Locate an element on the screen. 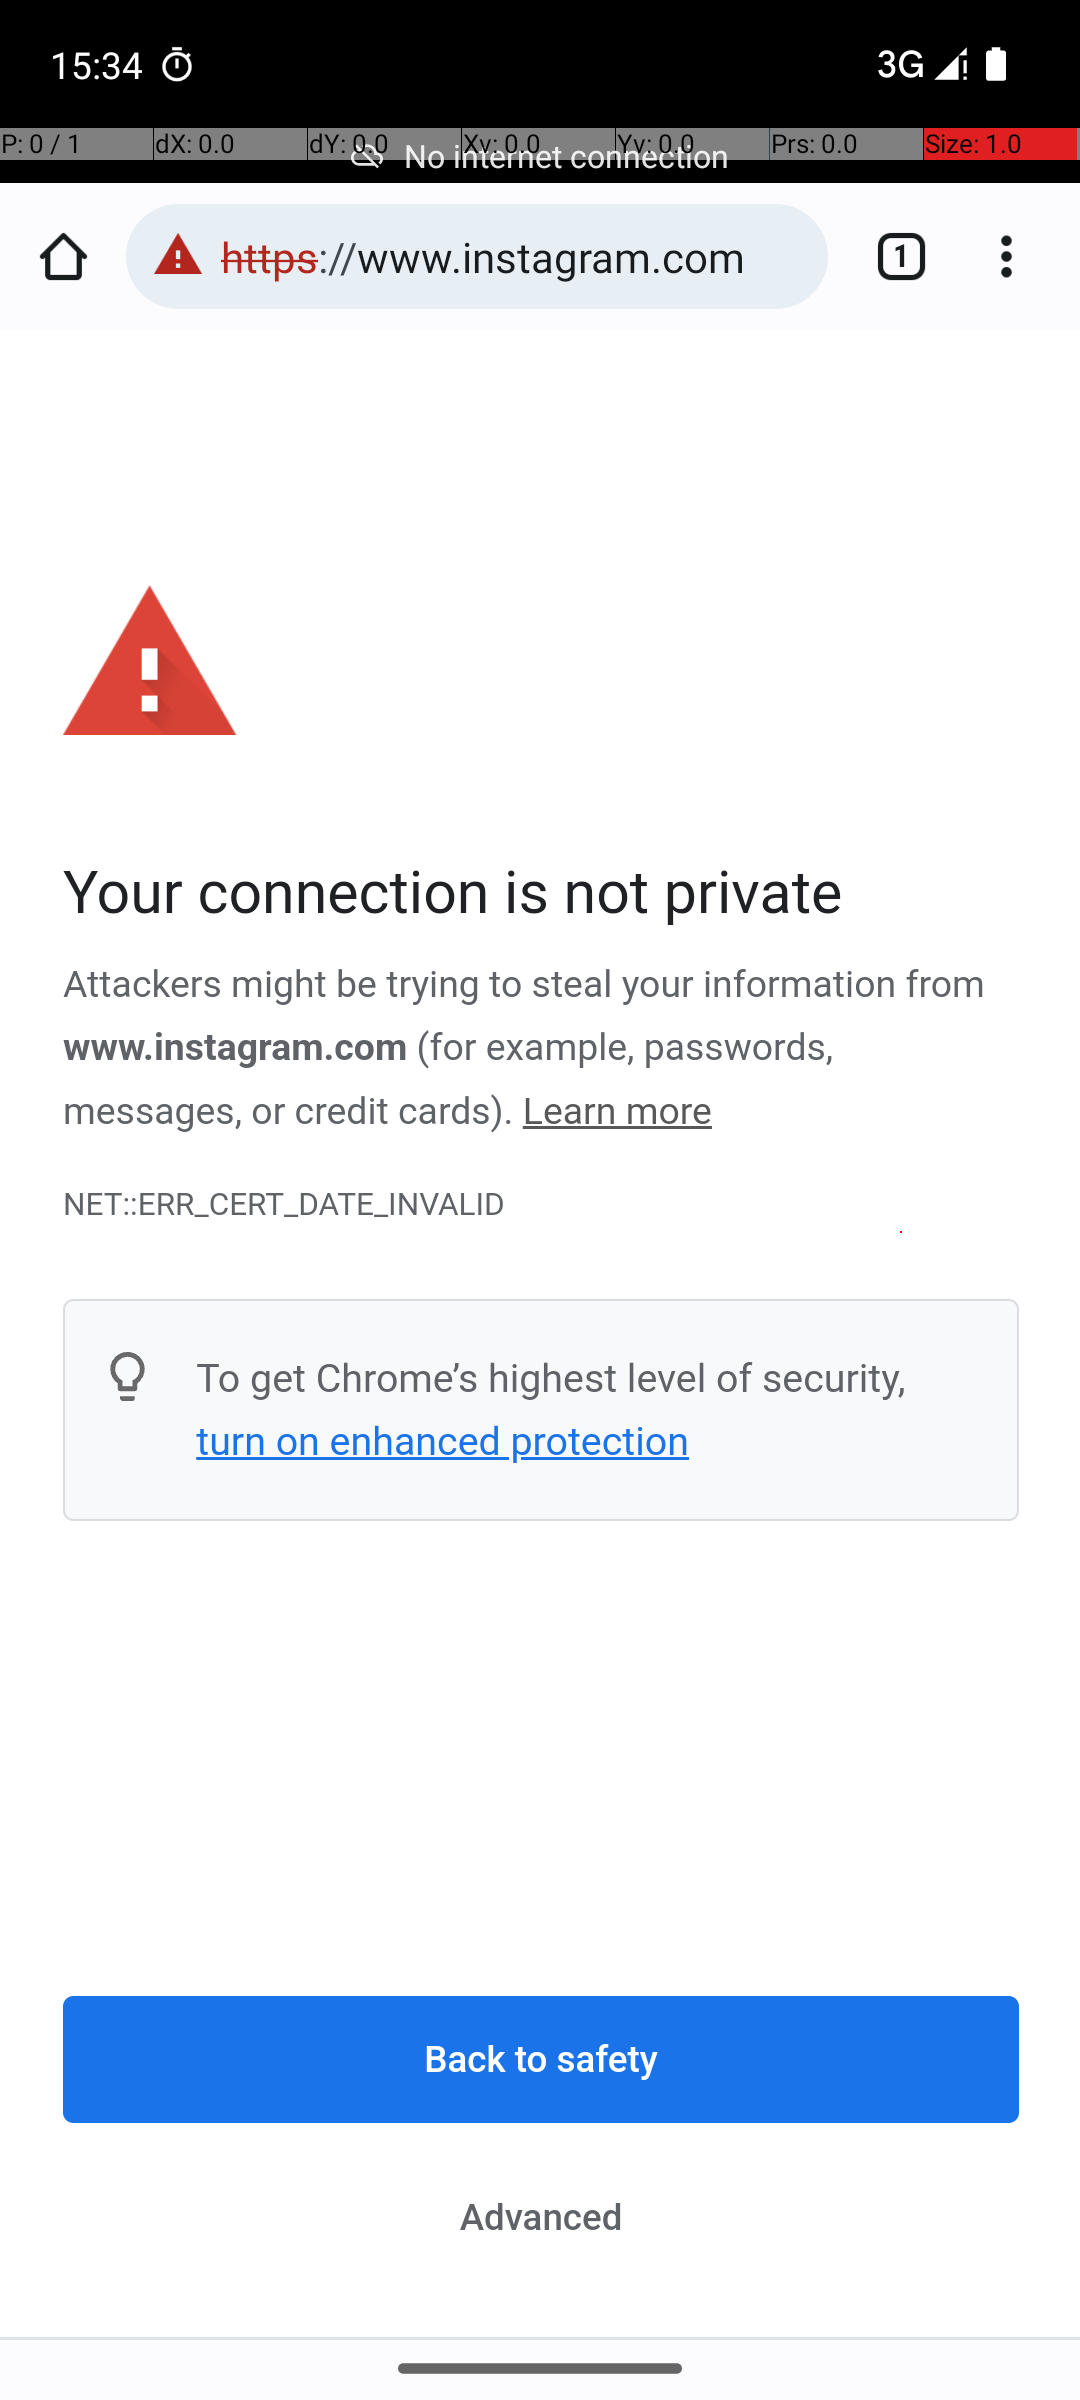 Image resolution: width=1080 pixels, height=2400 pixels. https://www.instagram.com is located at coordinates (514, 256).